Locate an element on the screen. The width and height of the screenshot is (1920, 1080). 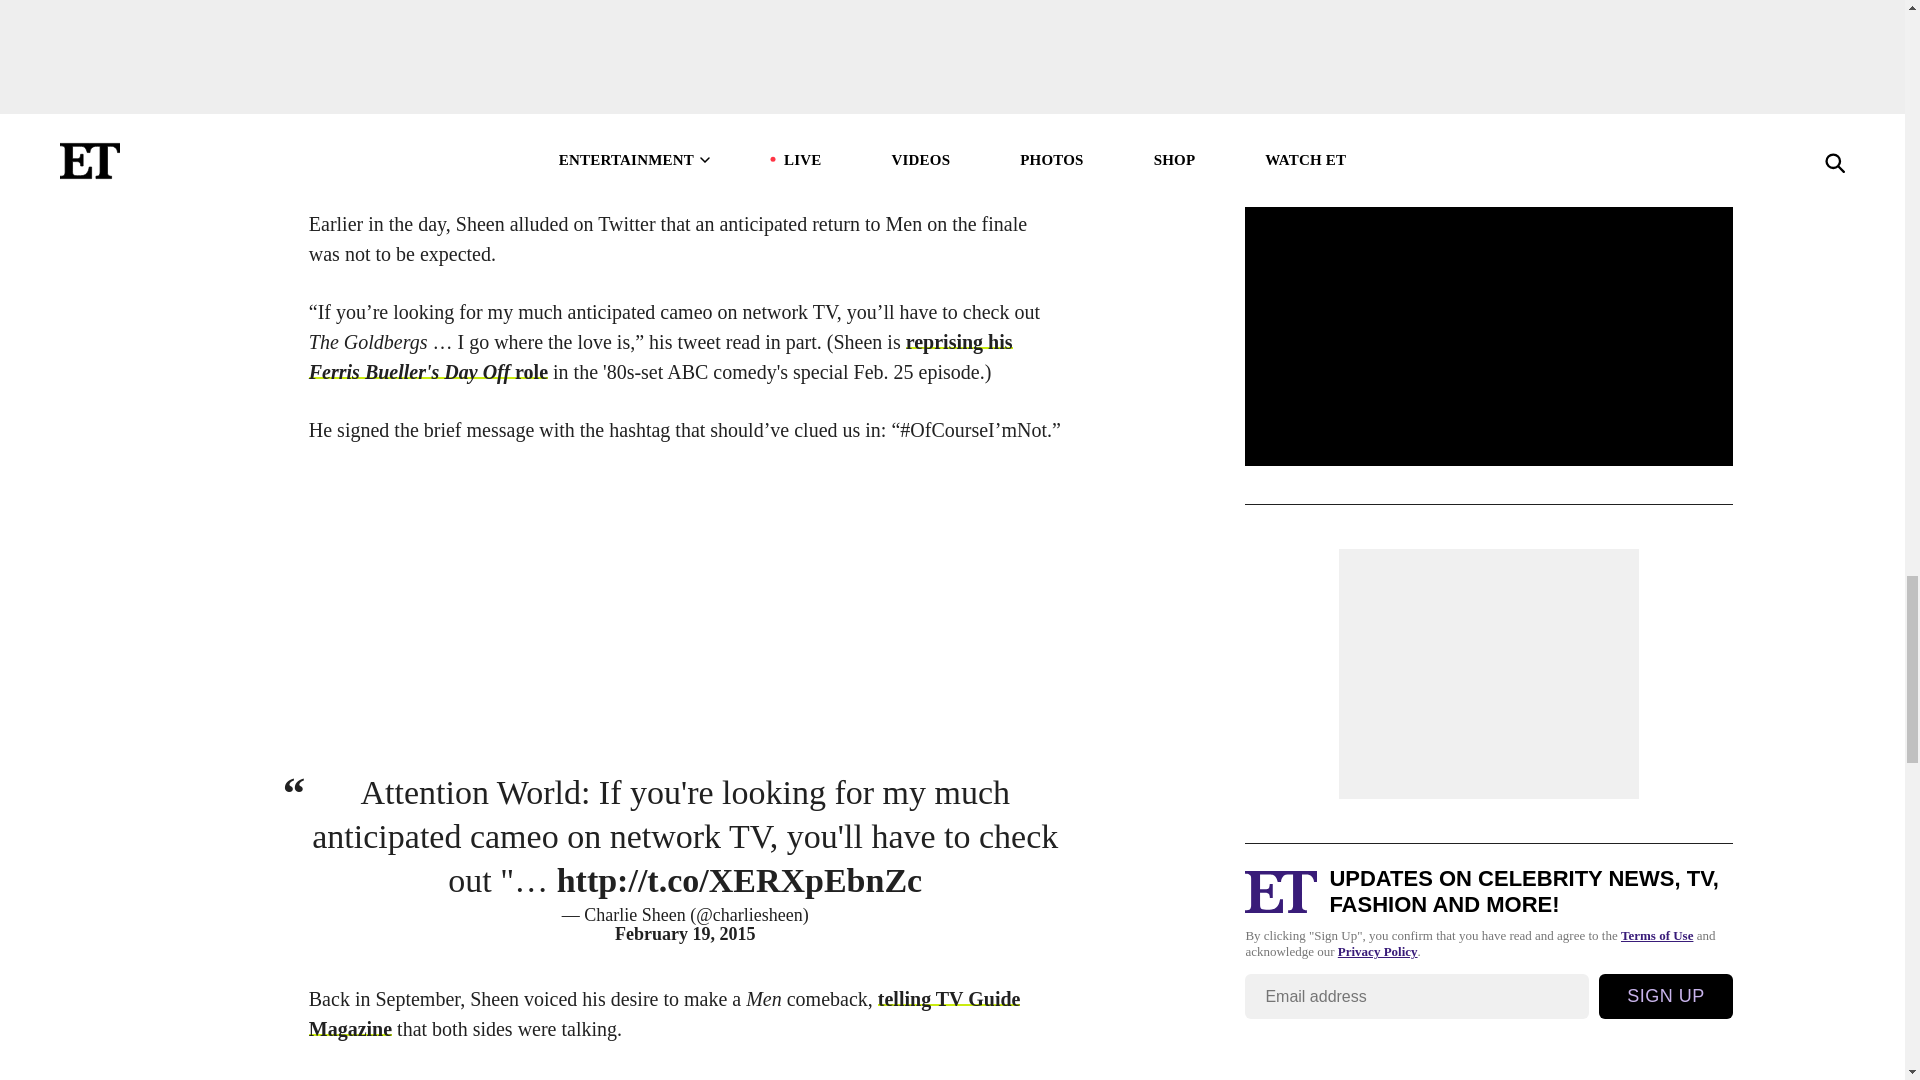
telling TV Guide Magazine is located at coordinates (665, 1014).